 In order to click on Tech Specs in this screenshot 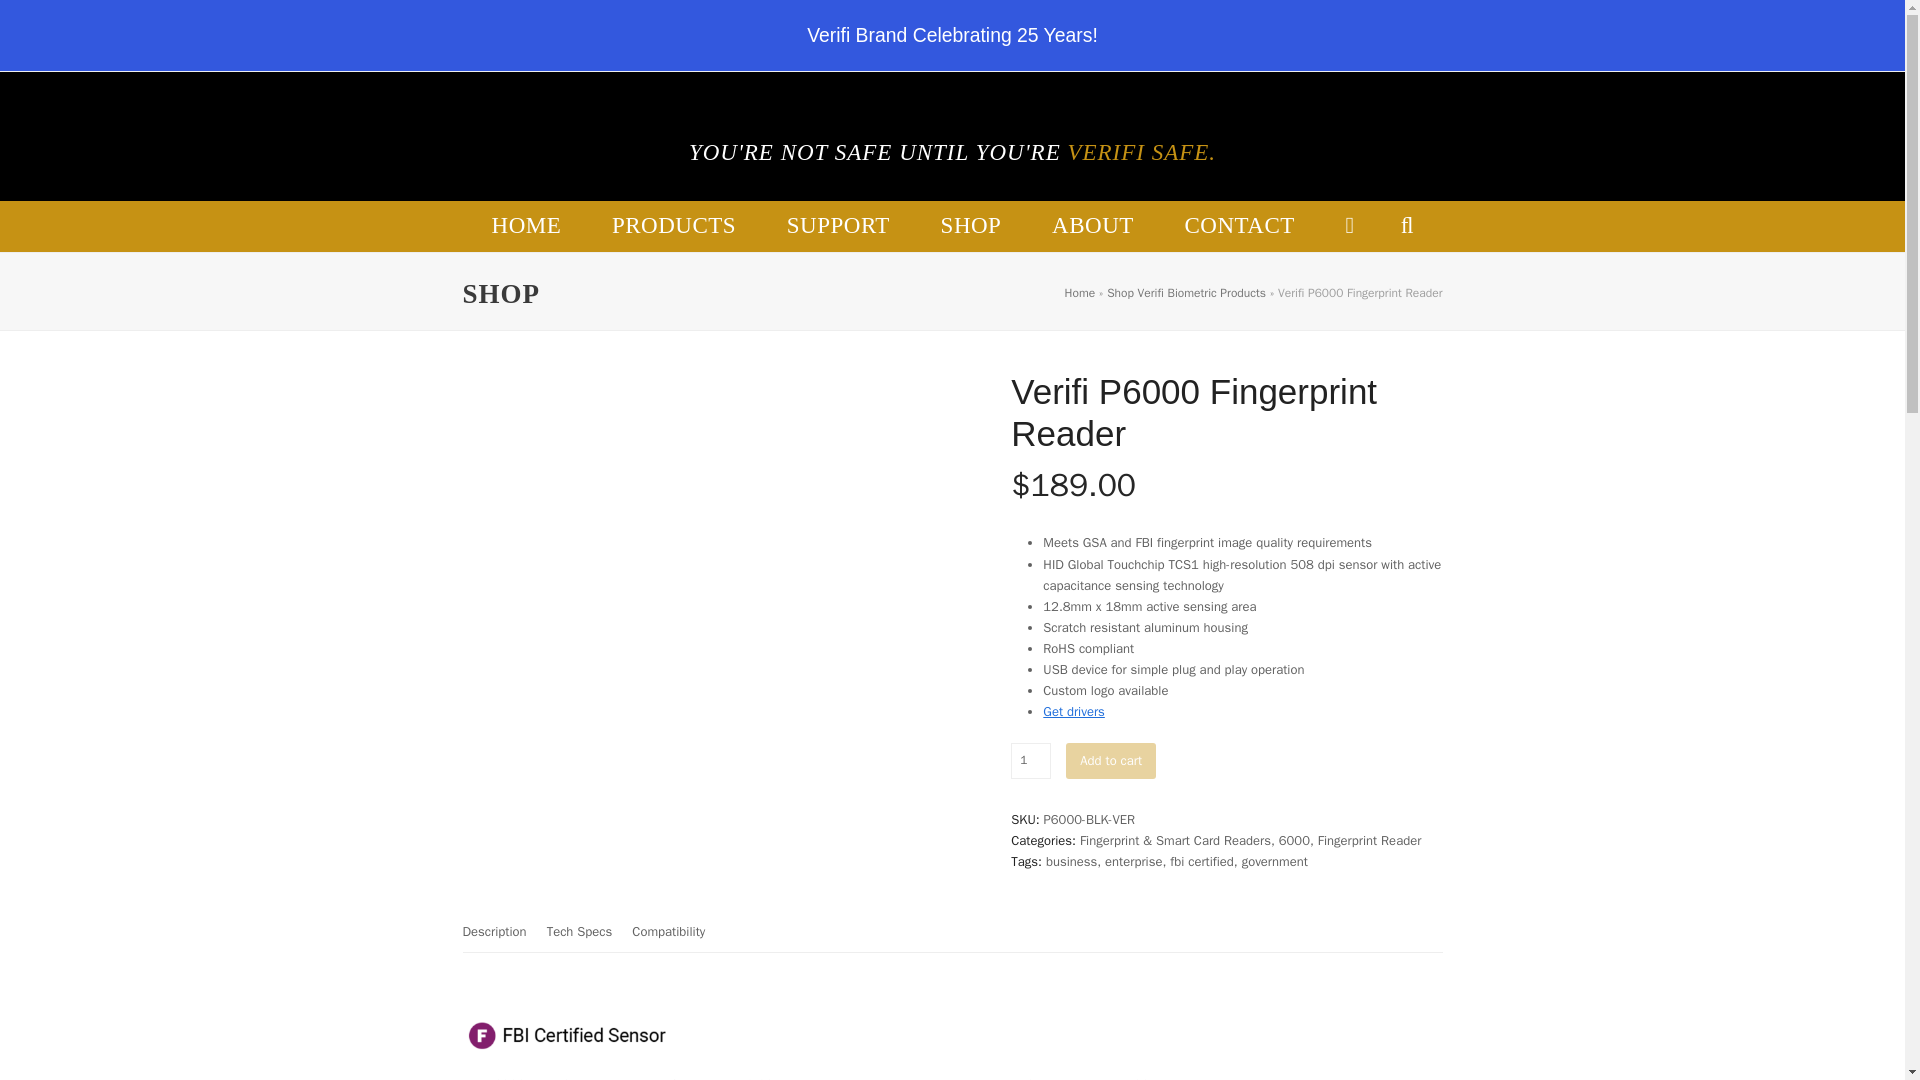, I will do `click(580, 931)`.